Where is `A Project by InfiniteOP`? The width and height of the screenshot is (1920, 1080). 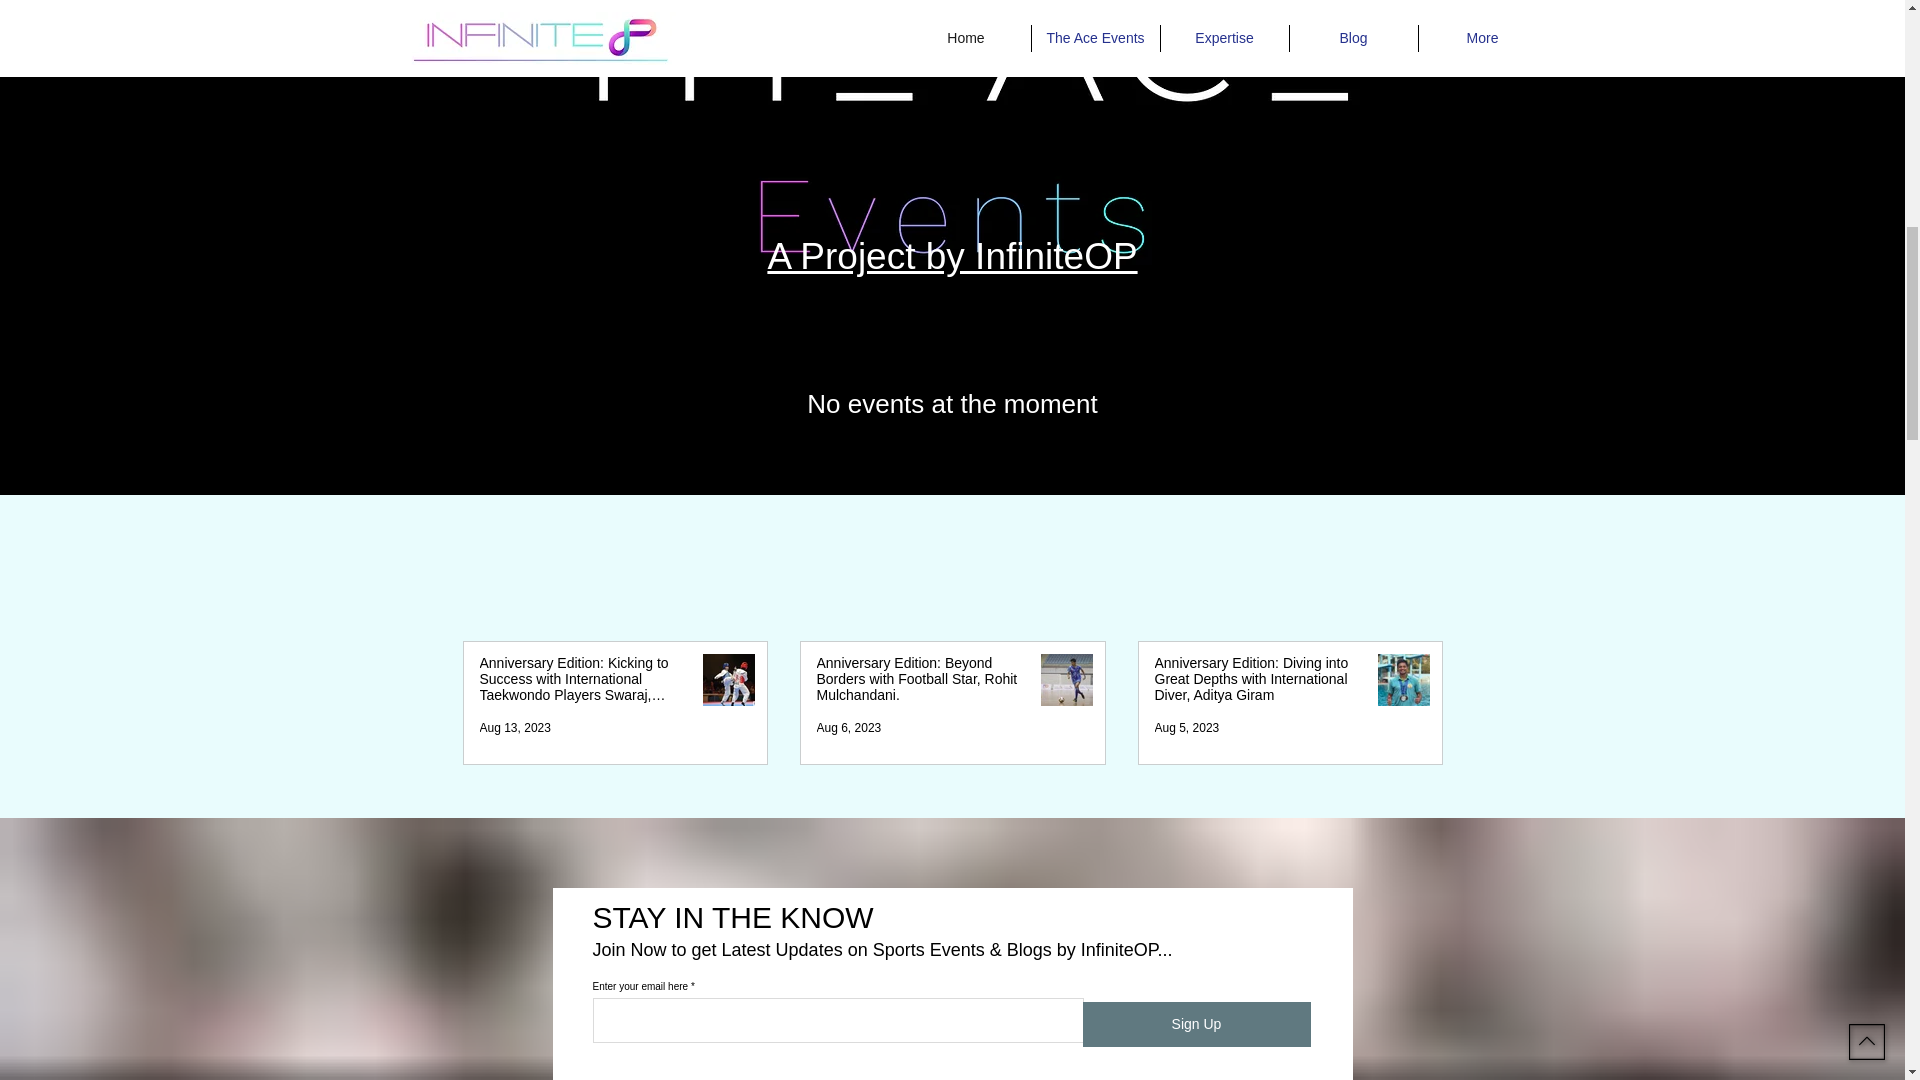 A Project by InfiniteOP is located at coordinates (951, 256).